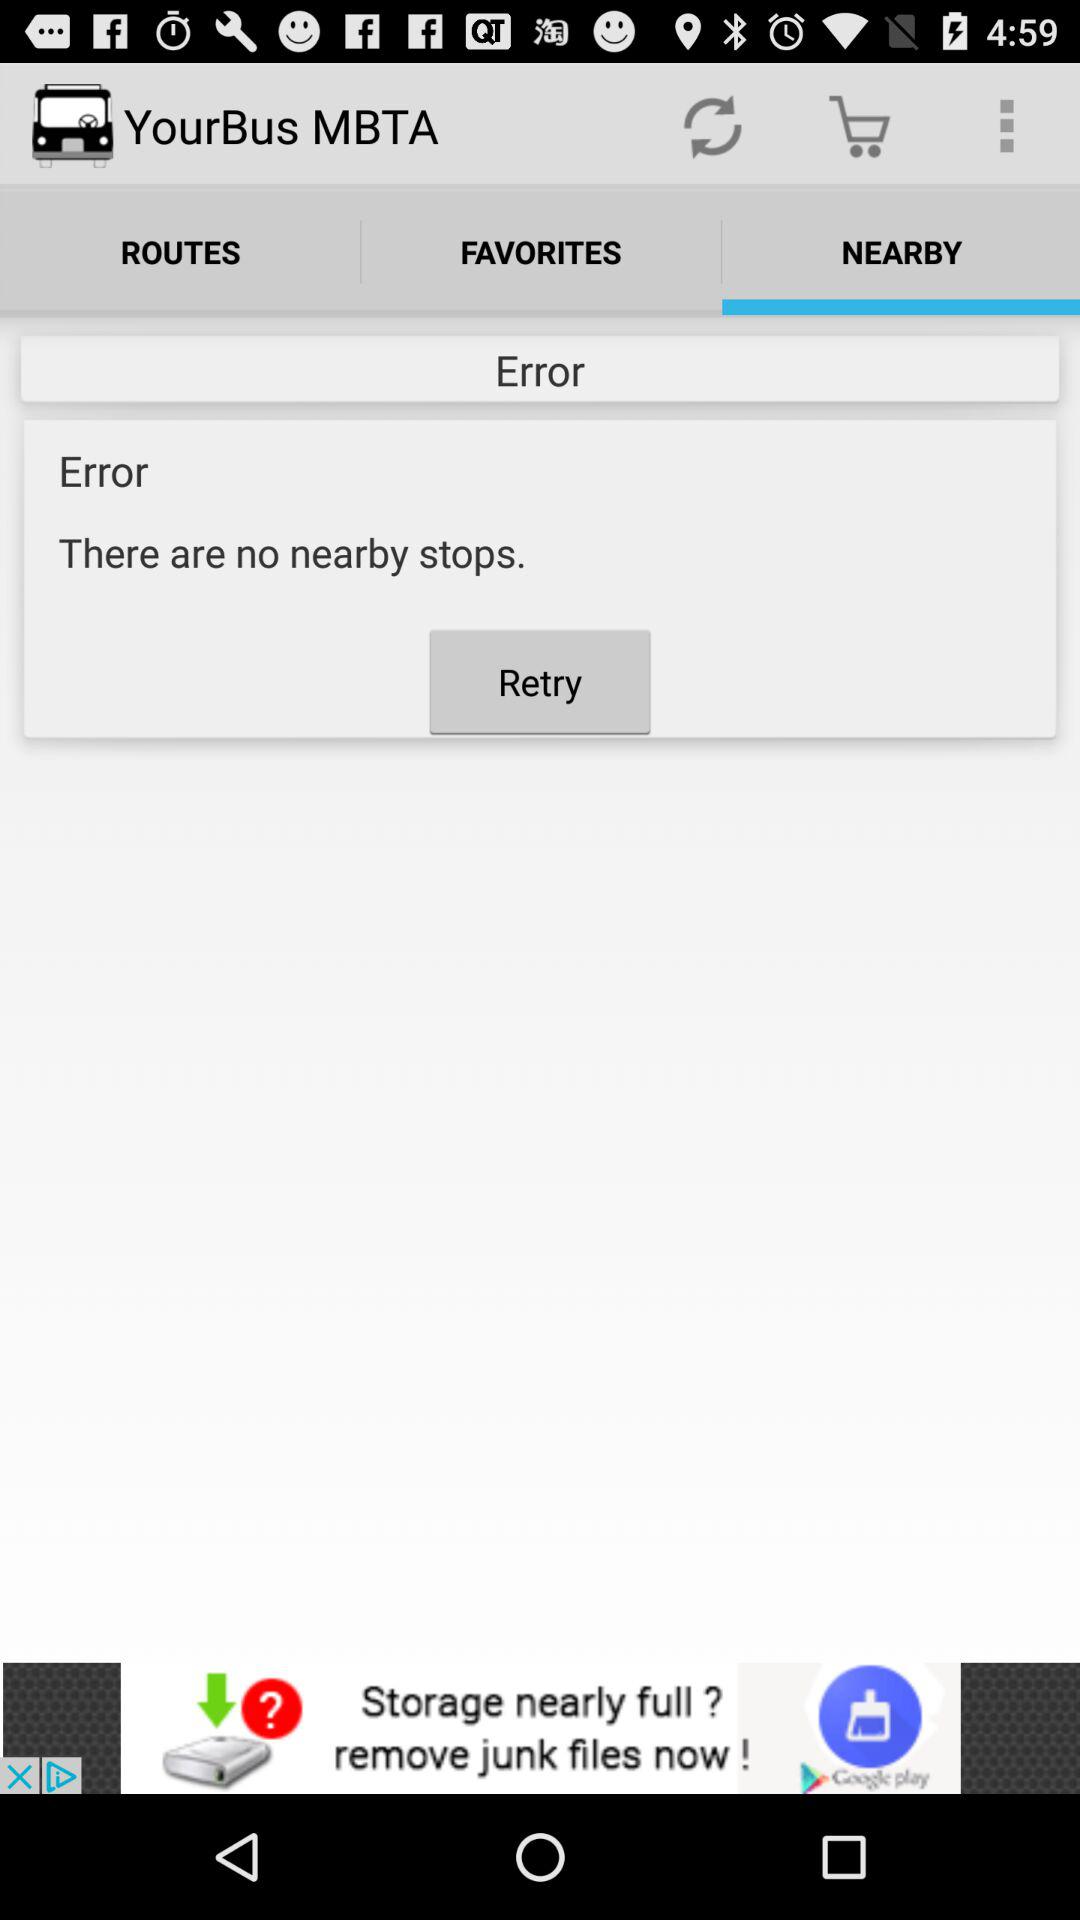 Image resolution: width=1080 pixels, height=1920 pixels. Describe the element at coordinates (712, 126) in the screenshot. I see `click on refresh button` at that location.